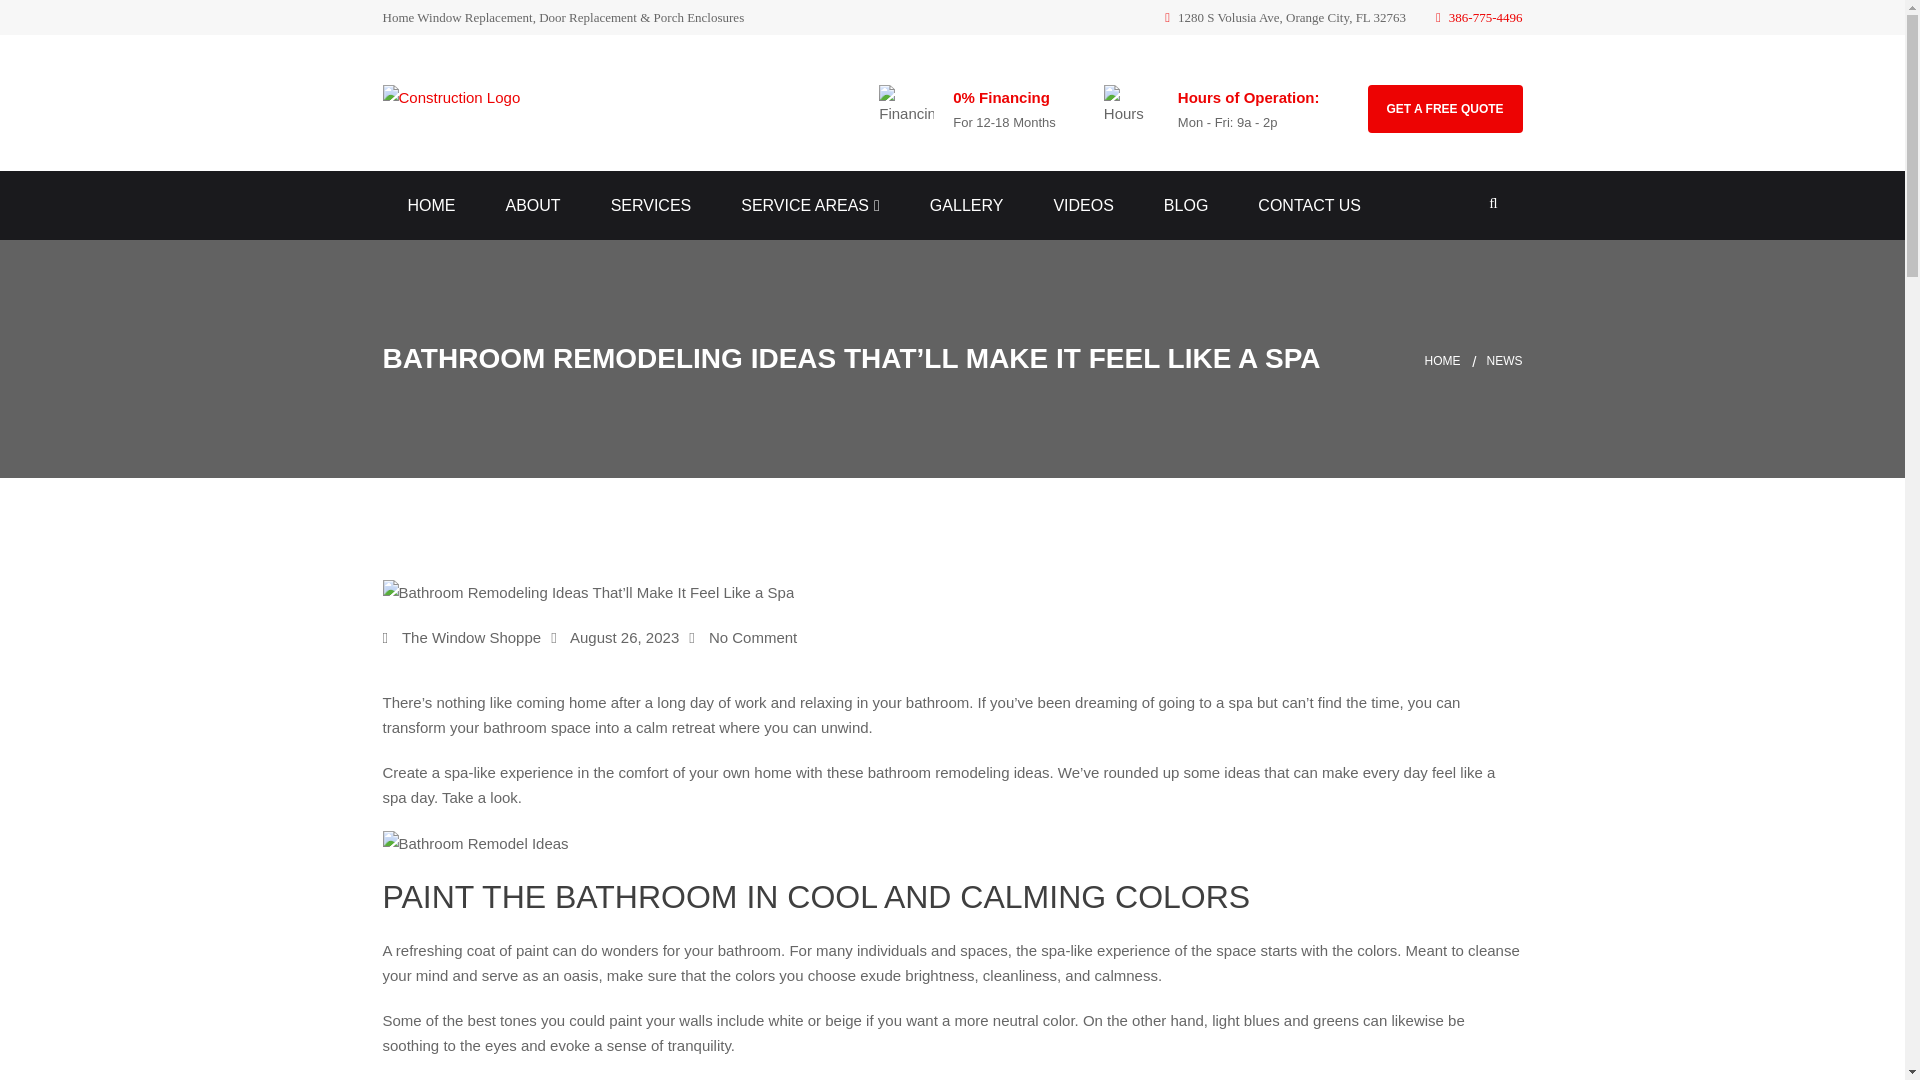 The width and height of the screenshot is (1920, 1080). Describe the element at coordinates (1479, 16) in the screenshot. I see `386-775-4496` at that location.